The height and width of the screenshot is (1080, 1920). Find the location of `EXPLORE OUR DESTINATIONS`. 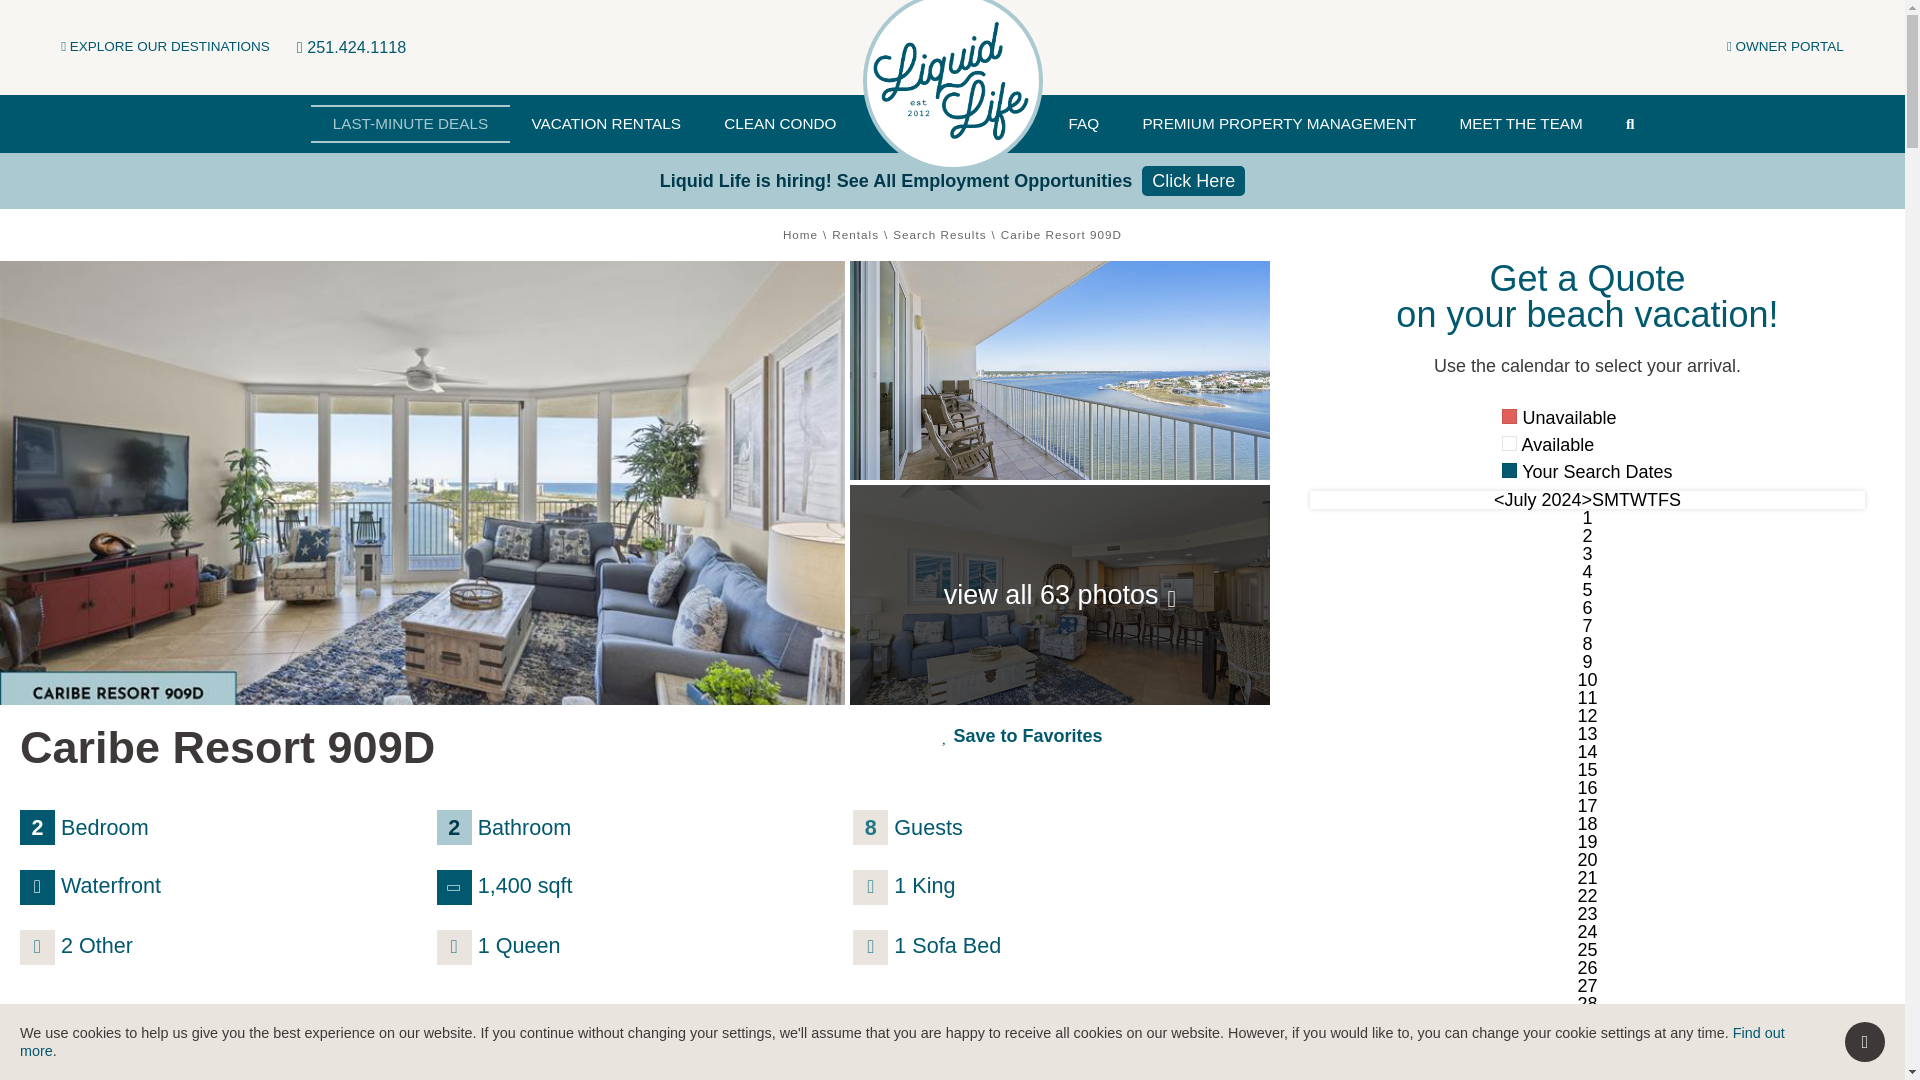

EXPLORE OUR DESTINATIONS is located at coordinates (166, 46).